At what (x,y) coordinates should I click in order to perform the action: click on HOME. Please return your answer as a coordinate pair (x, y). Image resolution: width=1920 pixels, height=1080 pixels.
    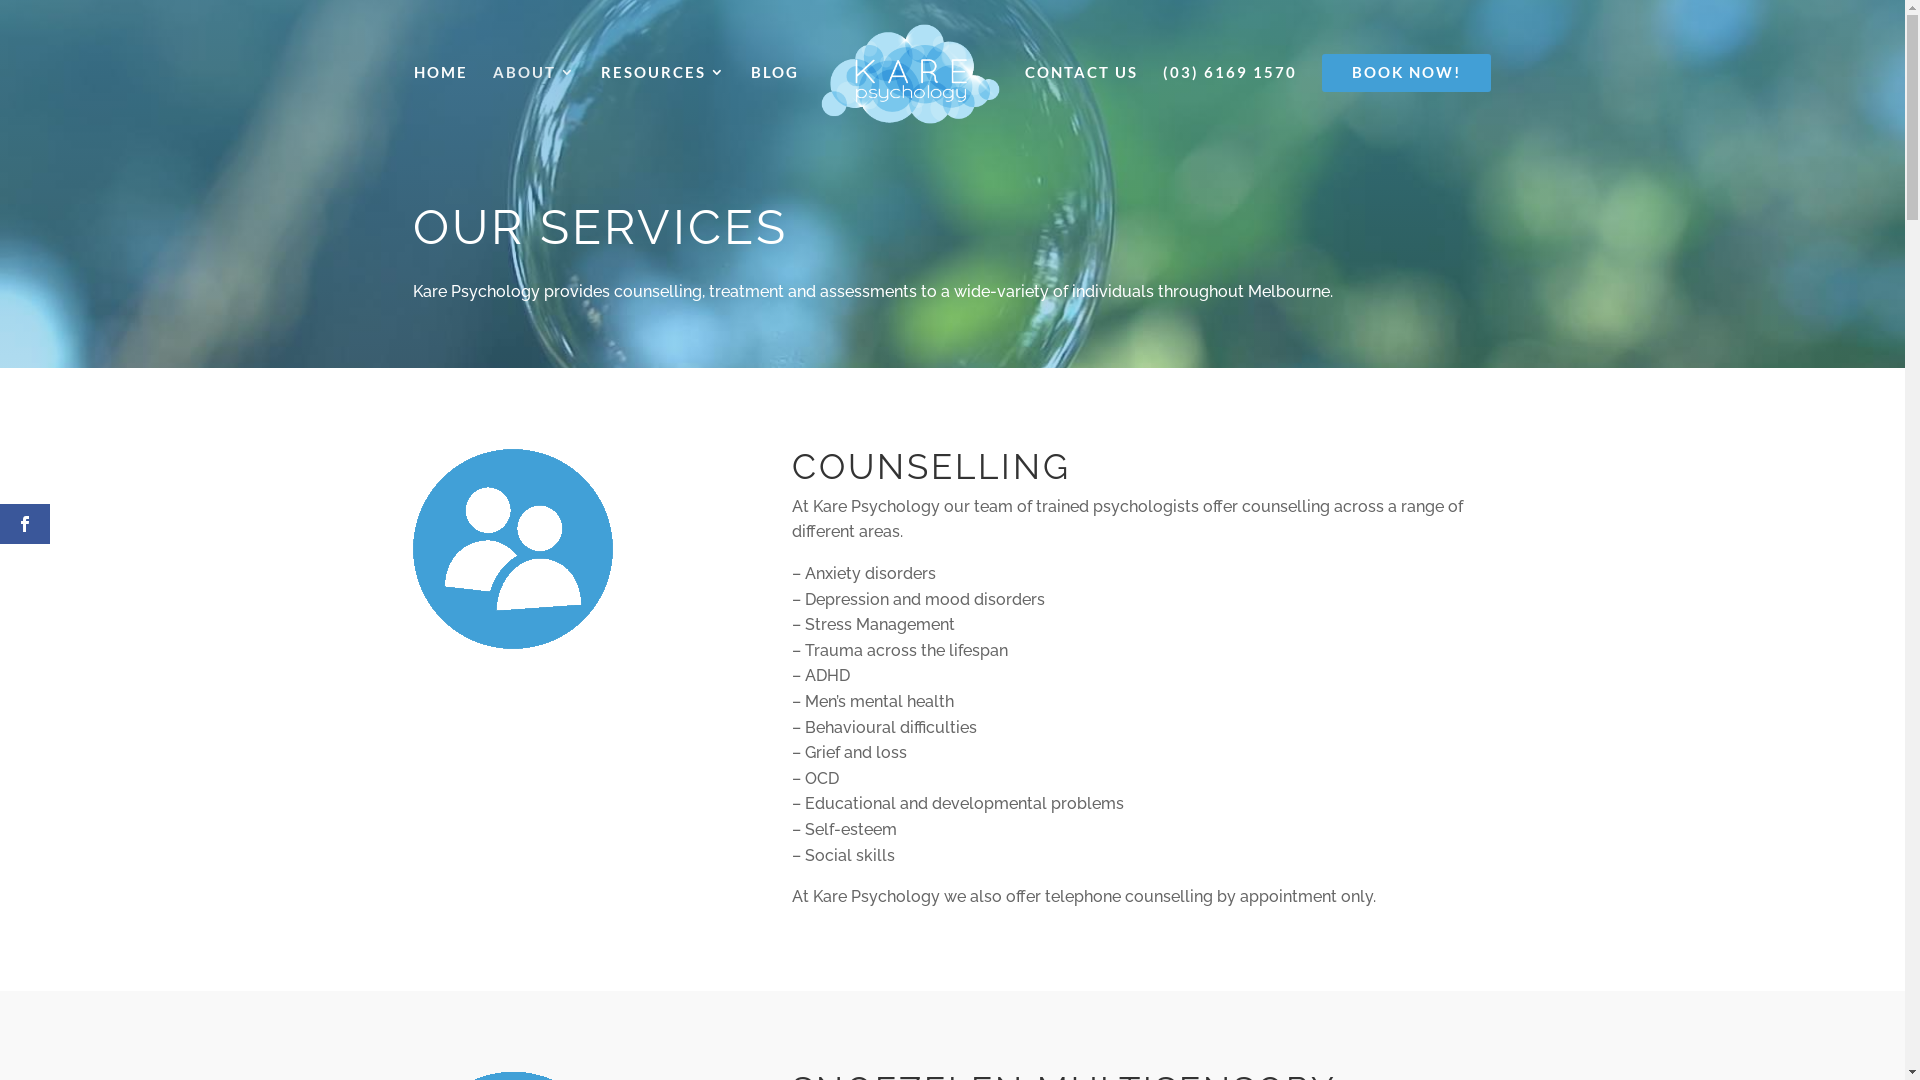
    Looking at the image, I should click on (441, 97).